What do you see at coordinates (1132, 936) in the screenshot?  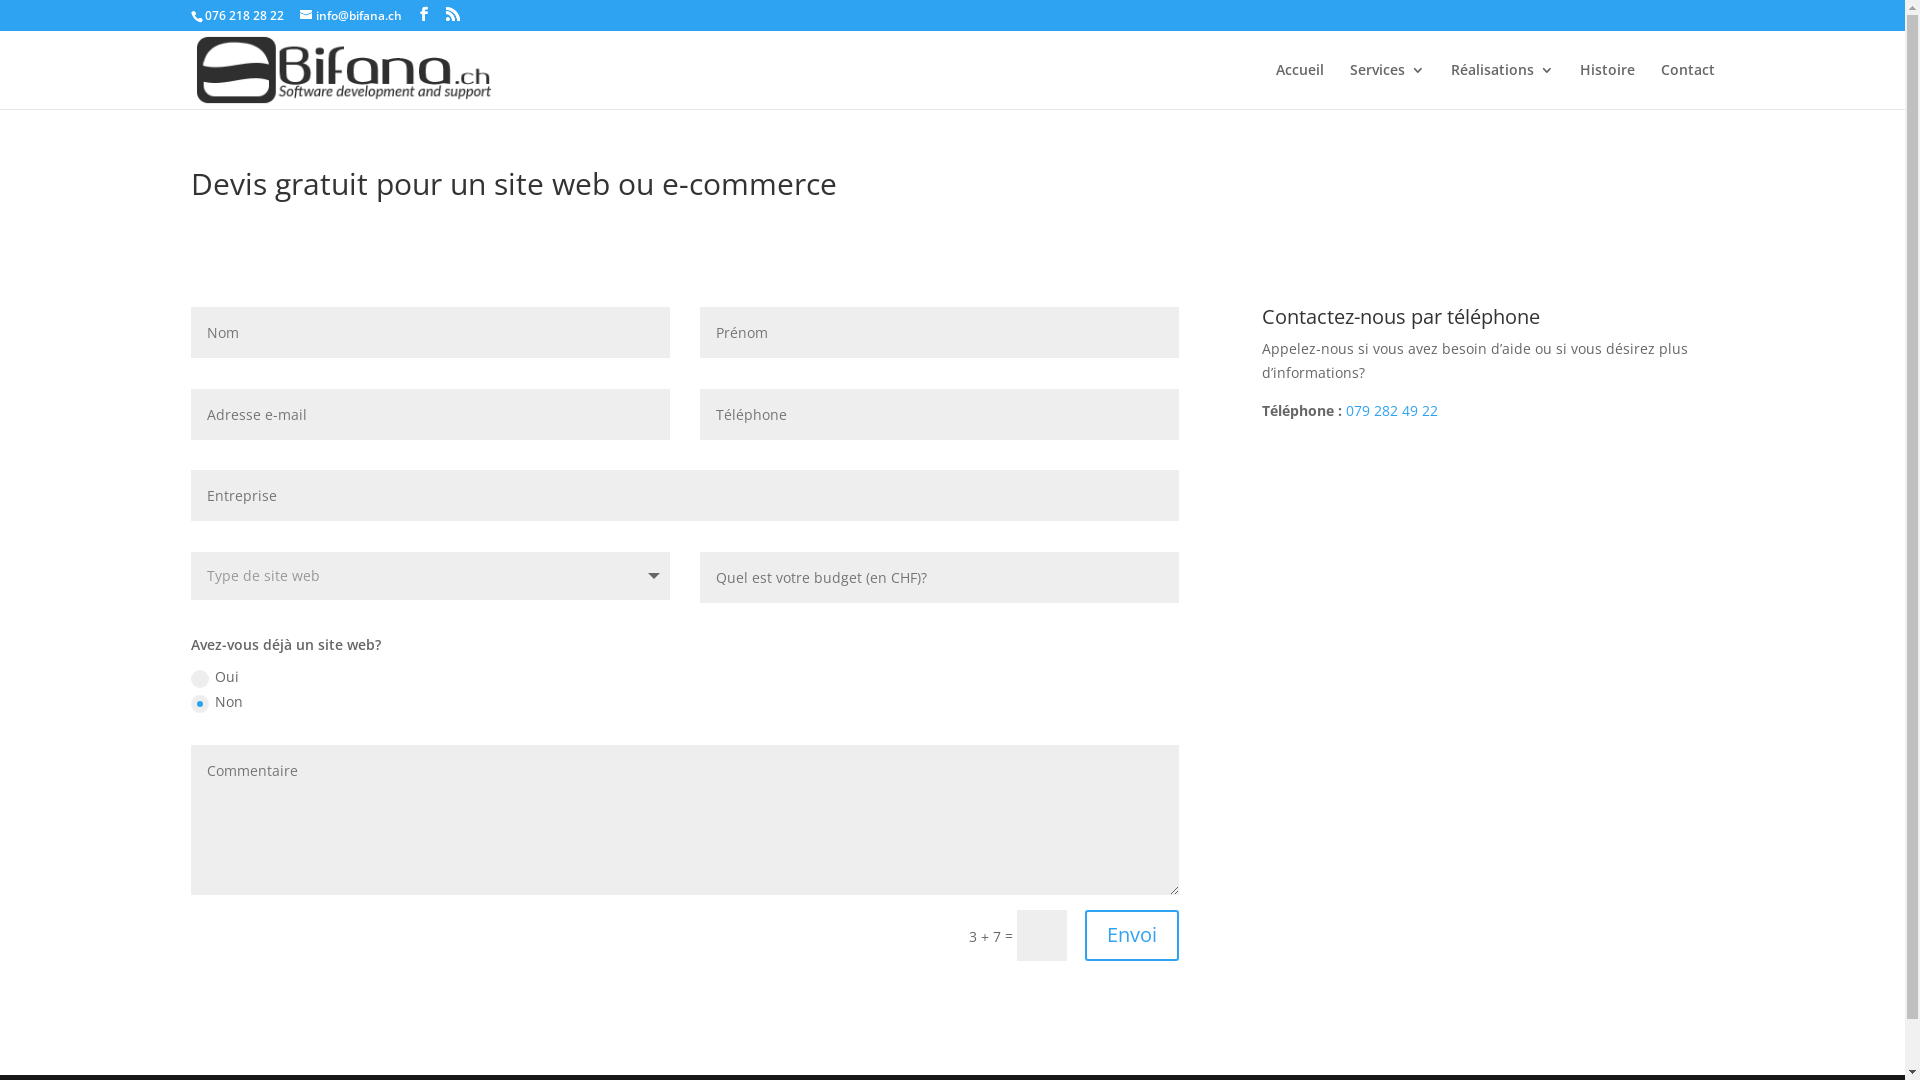 I see `Envoi` at bounding box center [1132, 936].